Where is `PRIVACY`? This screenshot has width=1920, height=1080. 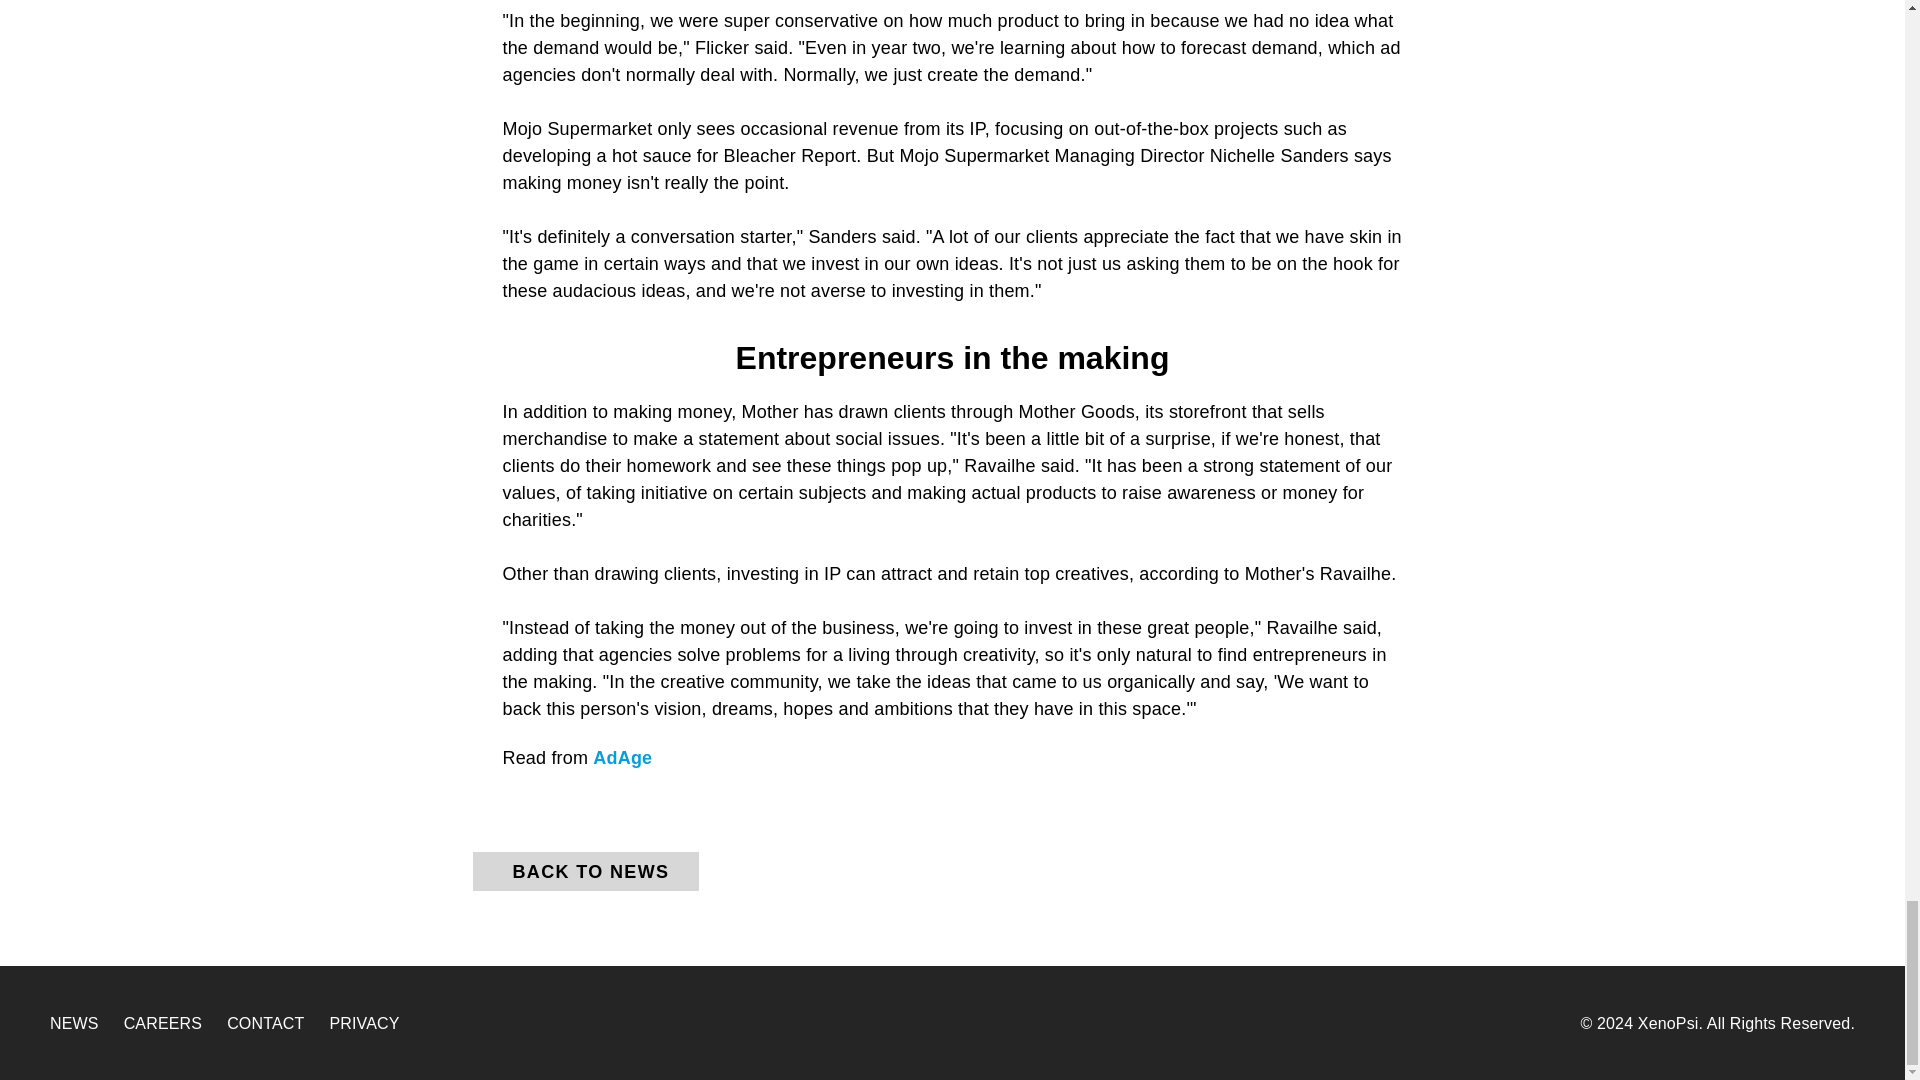
PRIVACY is located at coordinates (364, 1024).